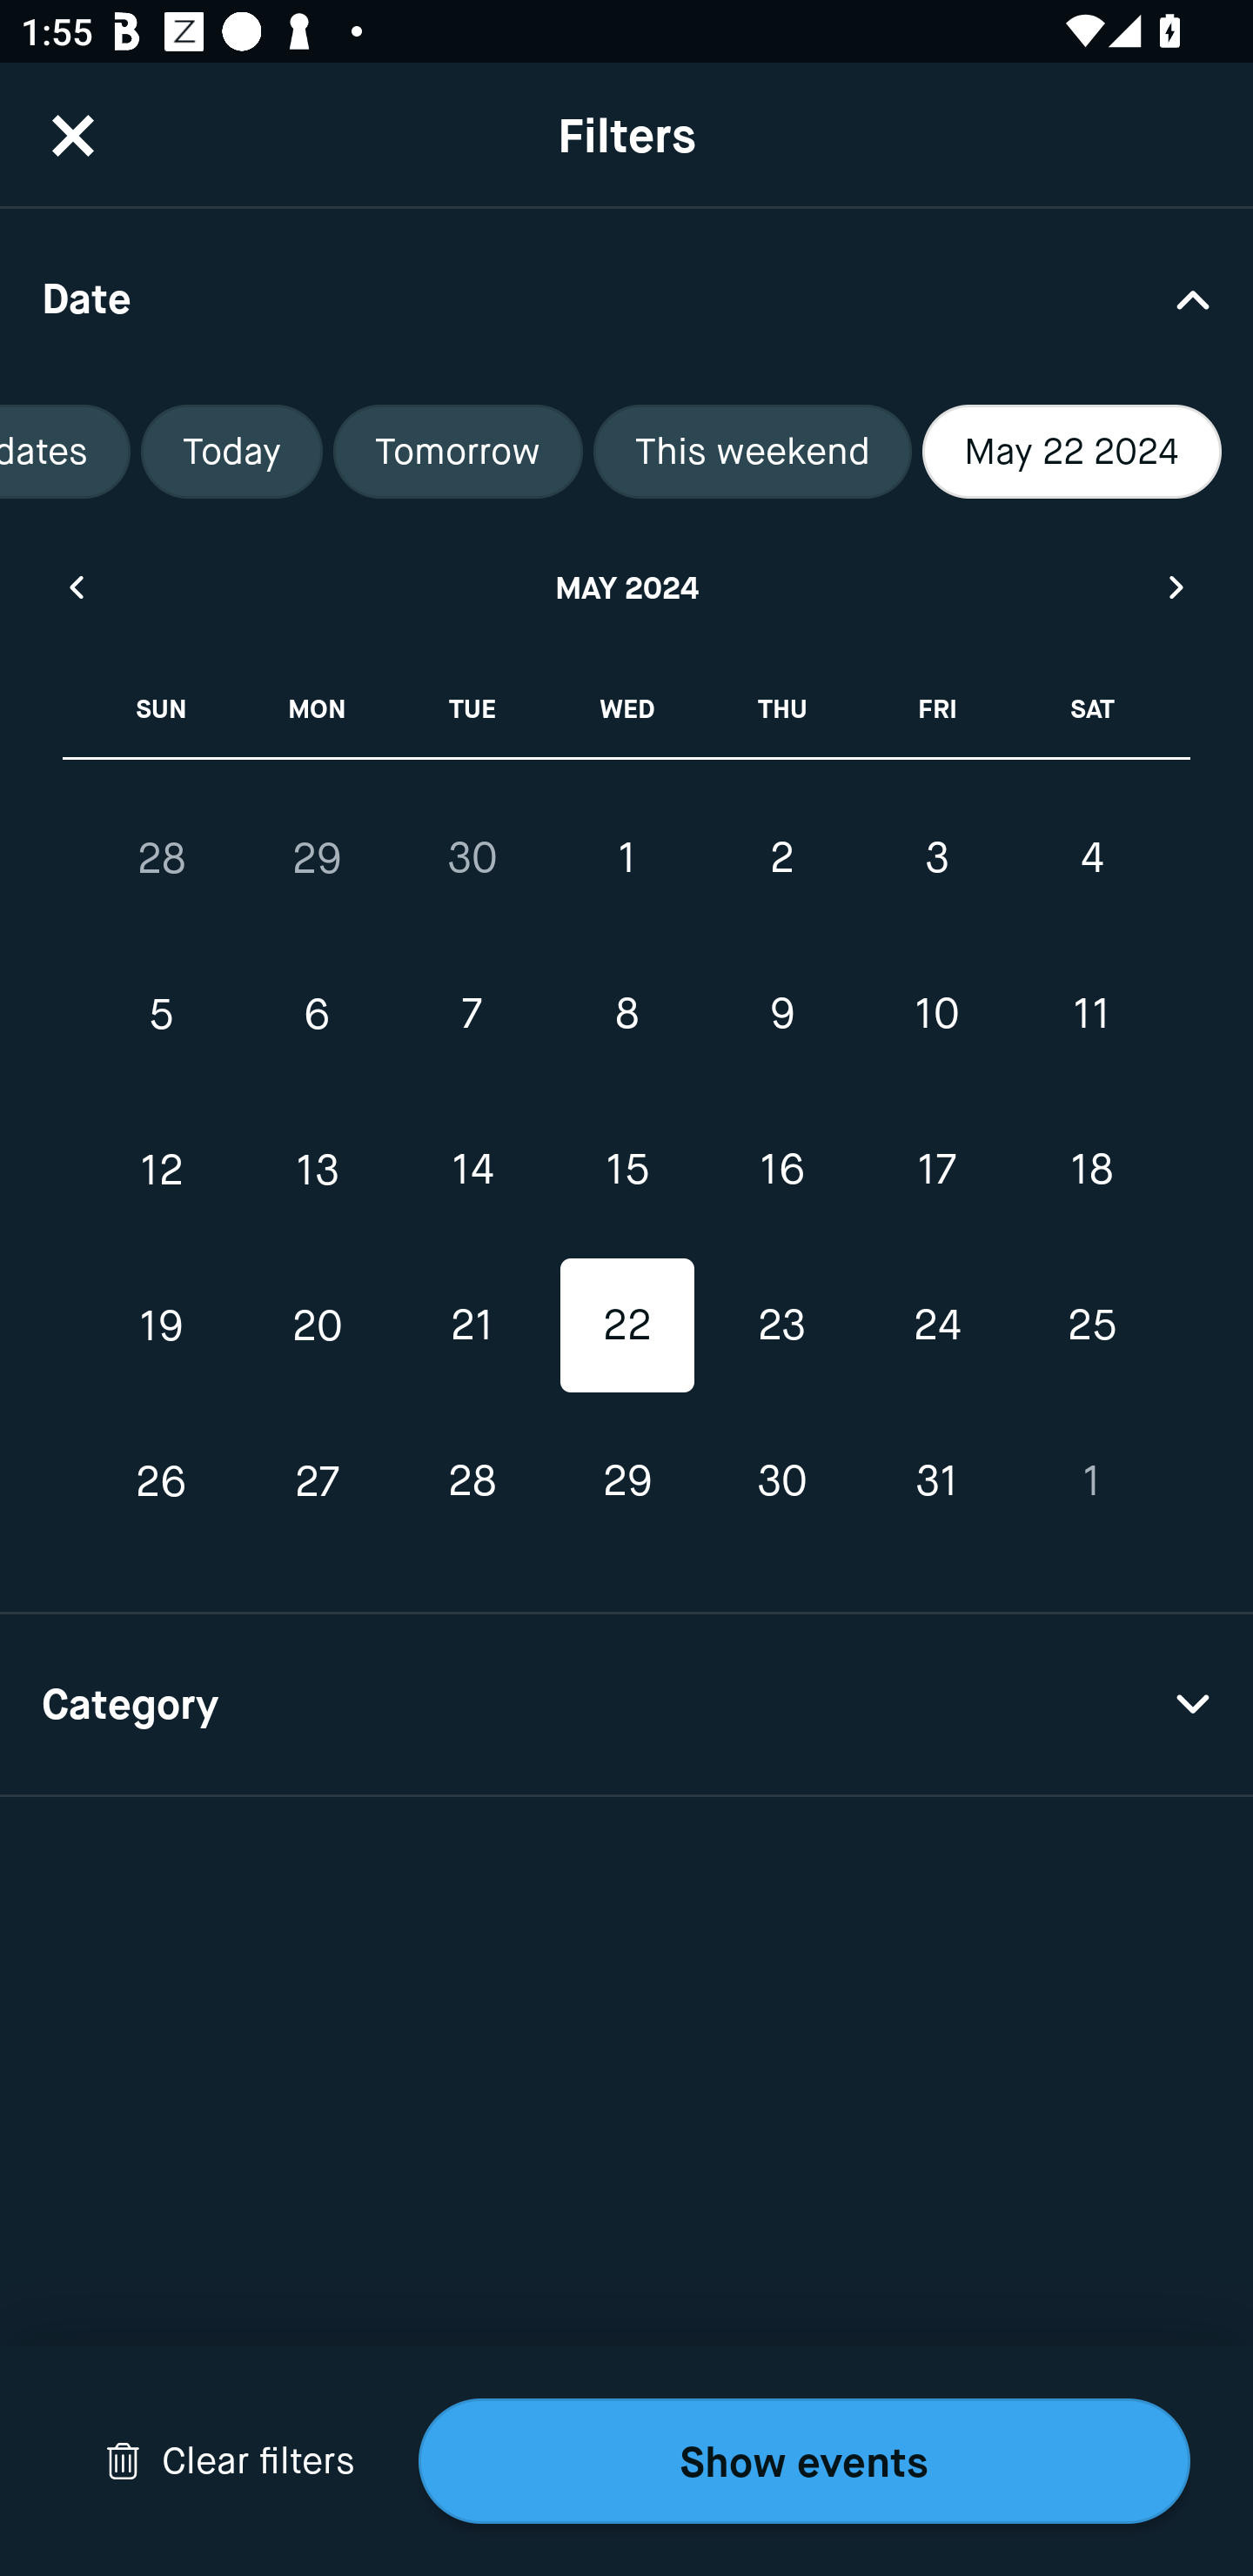 This screenshot has height=2576, width=1253. Describe the element at coordinates (936, 857) in the screenshot. I see `3` at that location.